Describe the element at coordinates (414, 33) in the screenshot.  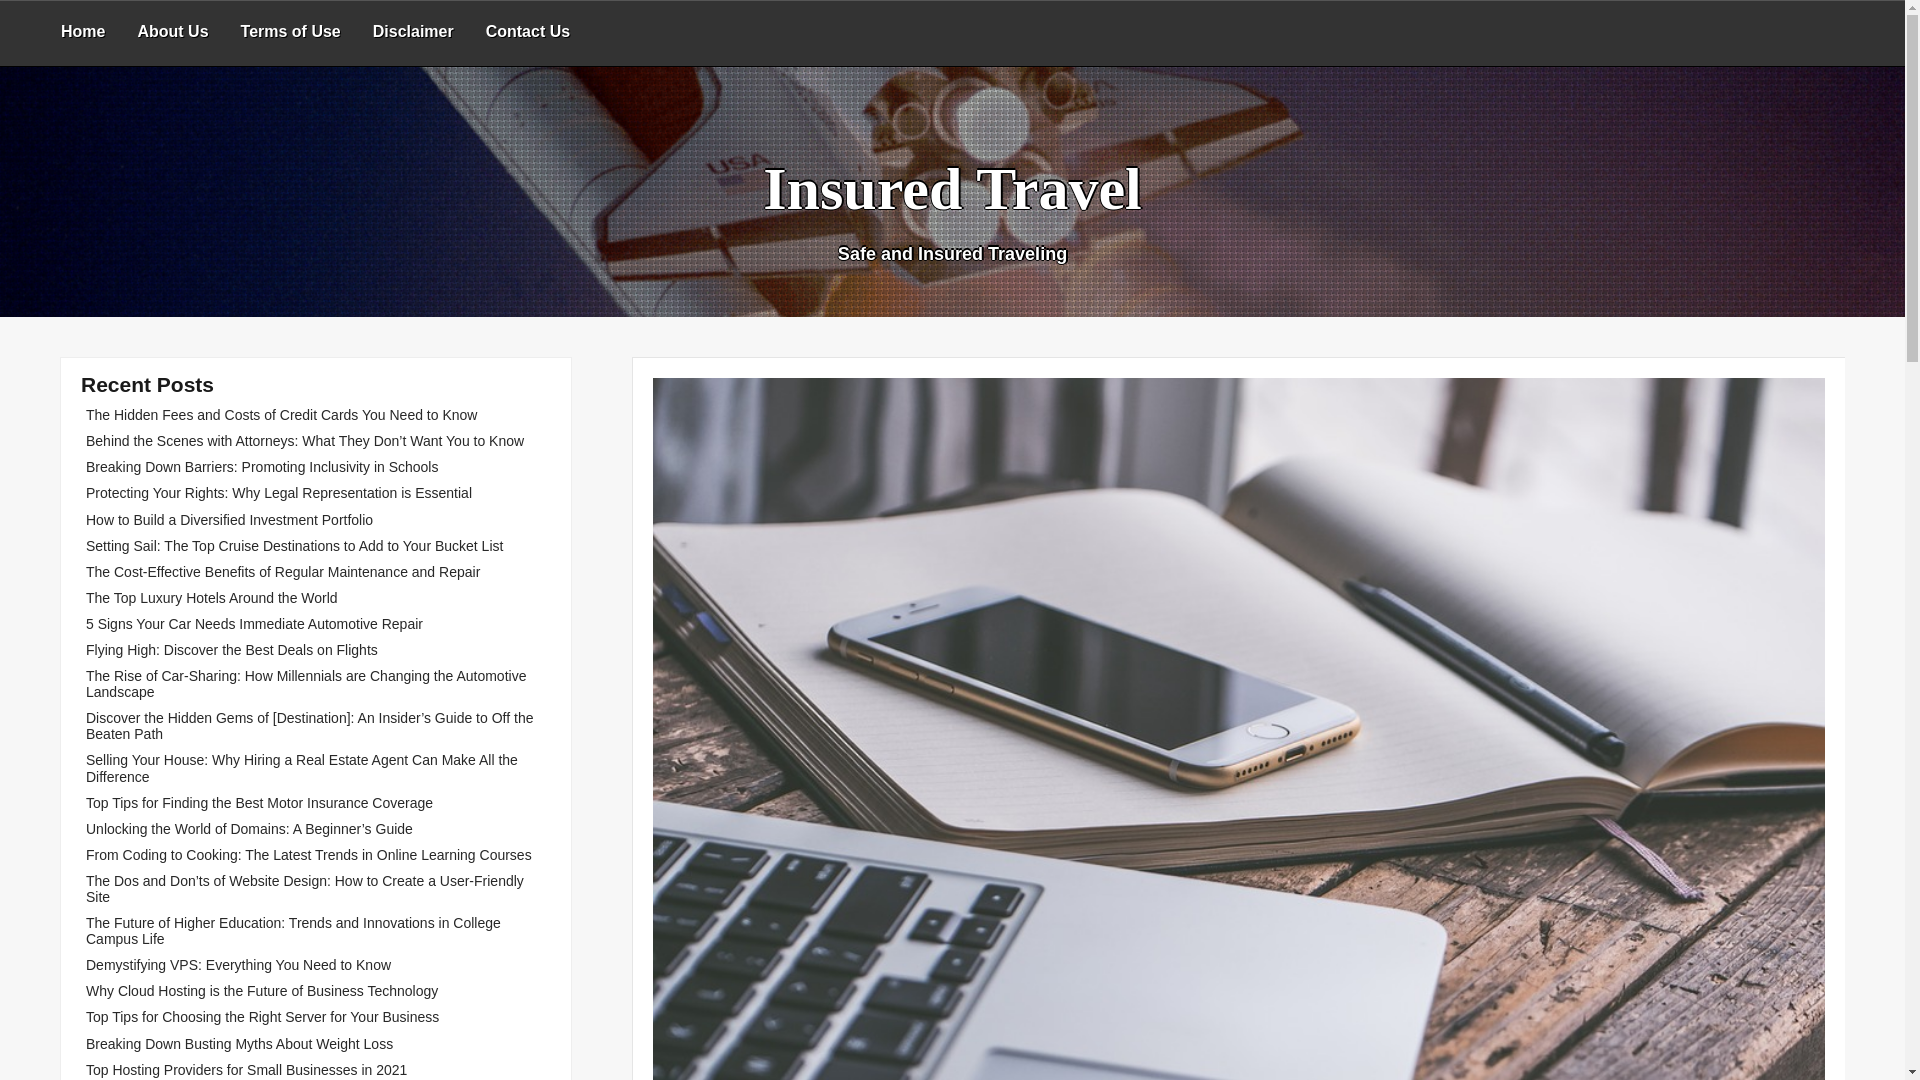
I see `Disclaimer` at that location.